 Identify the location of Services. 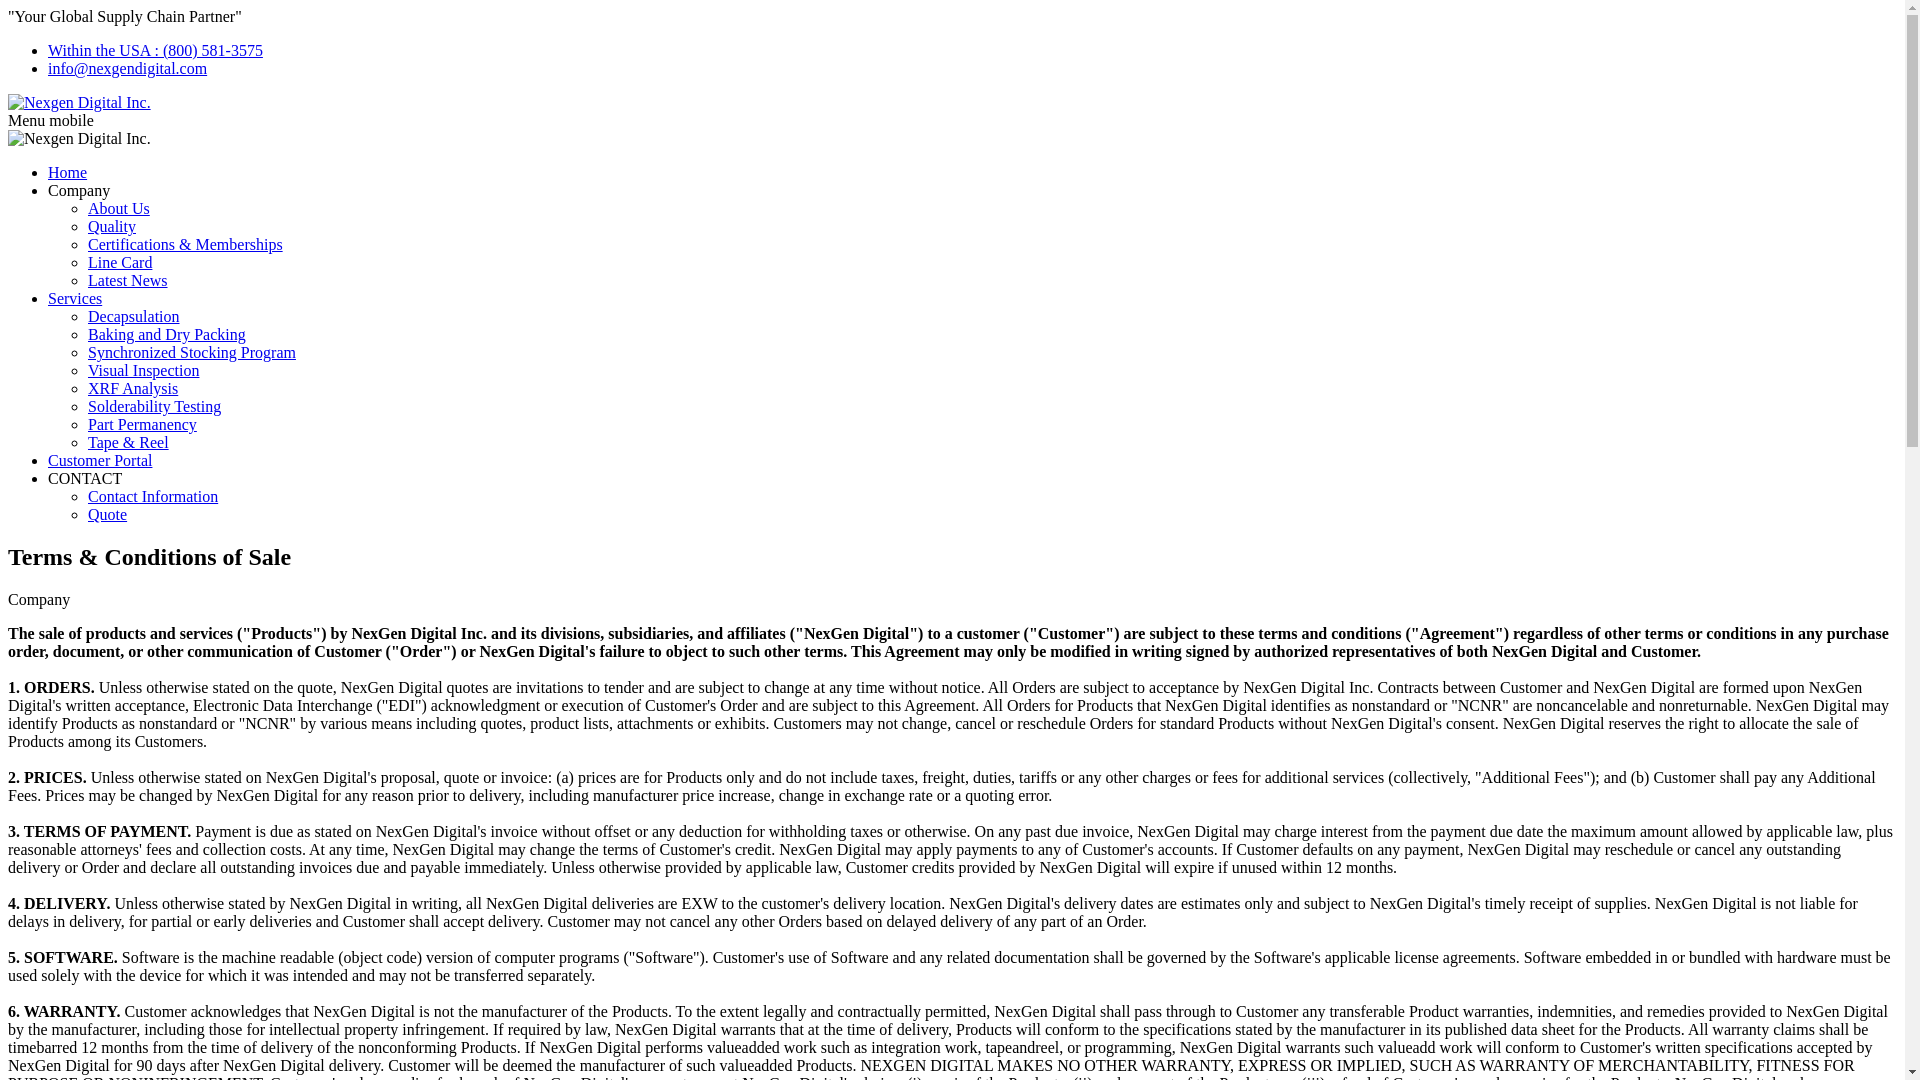
(74, 298).